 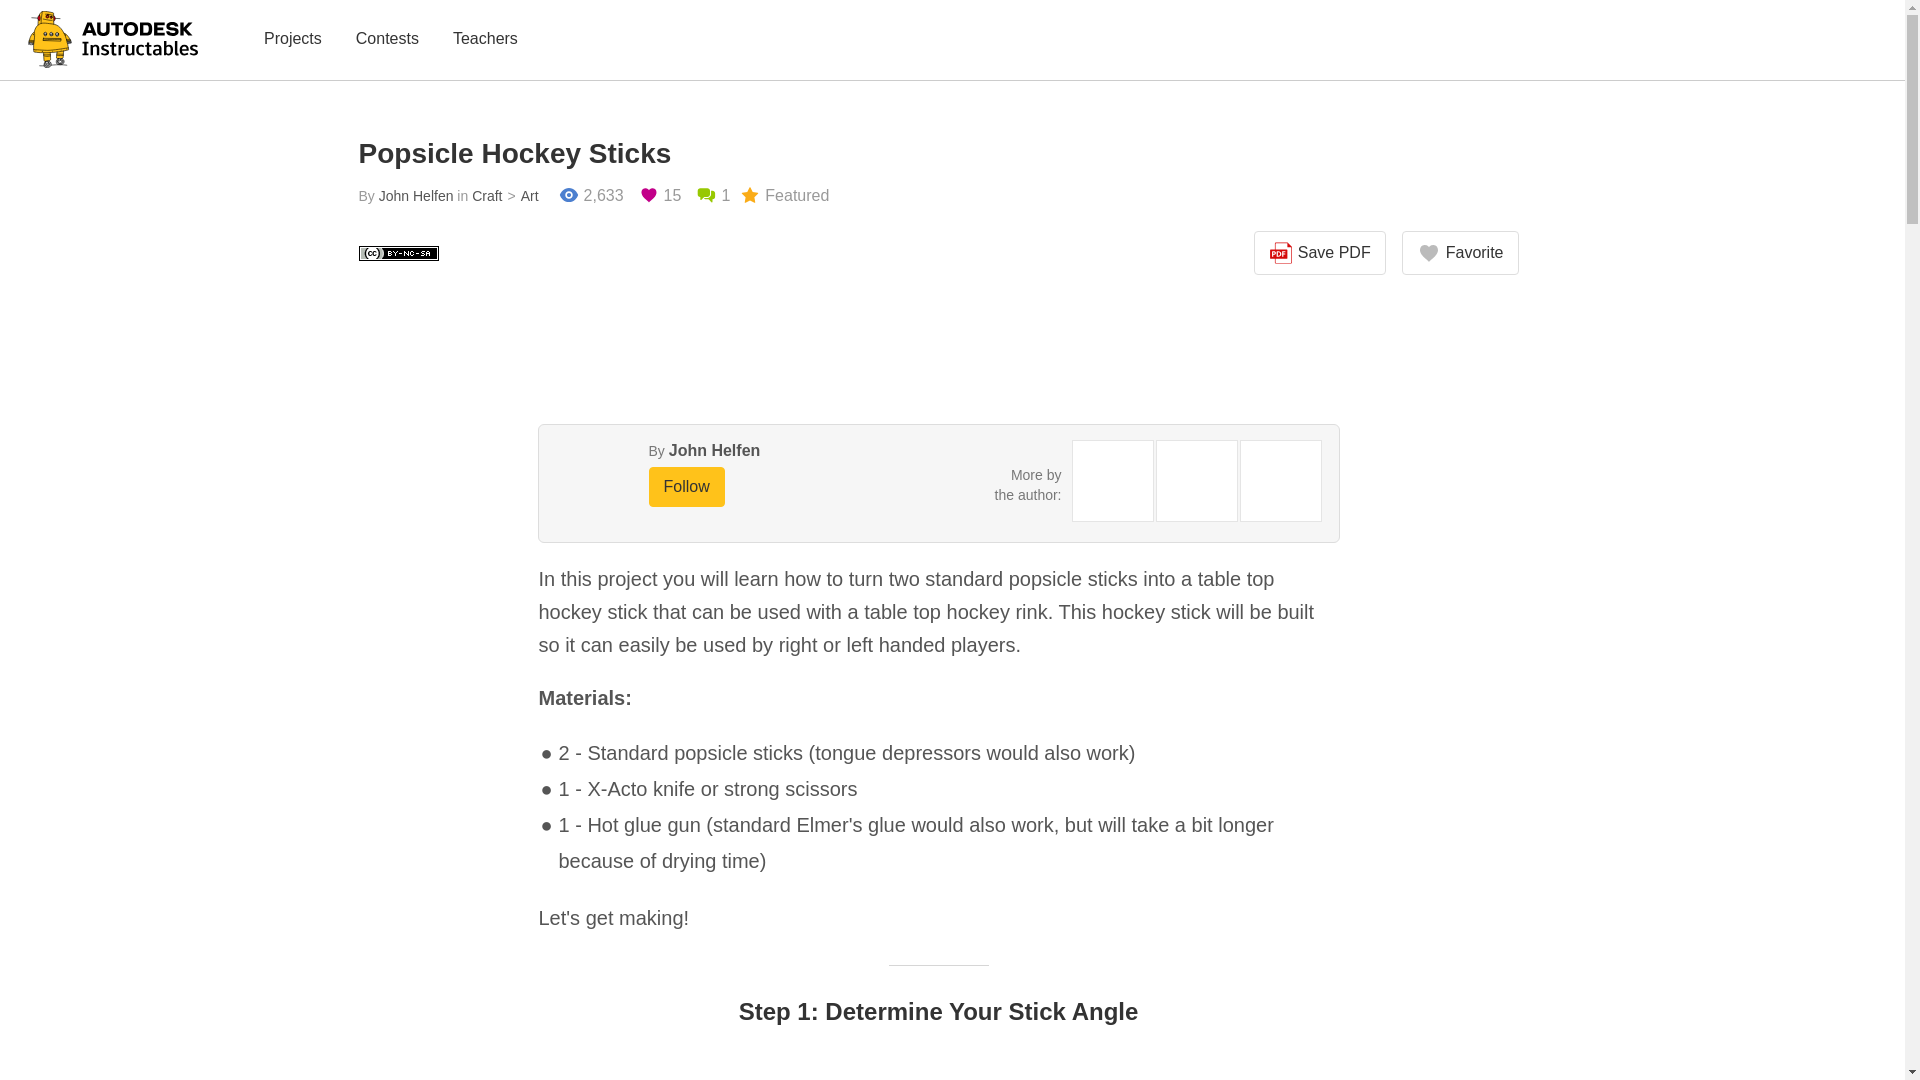 I want to click on Teachers, so click(x=486, y=40).